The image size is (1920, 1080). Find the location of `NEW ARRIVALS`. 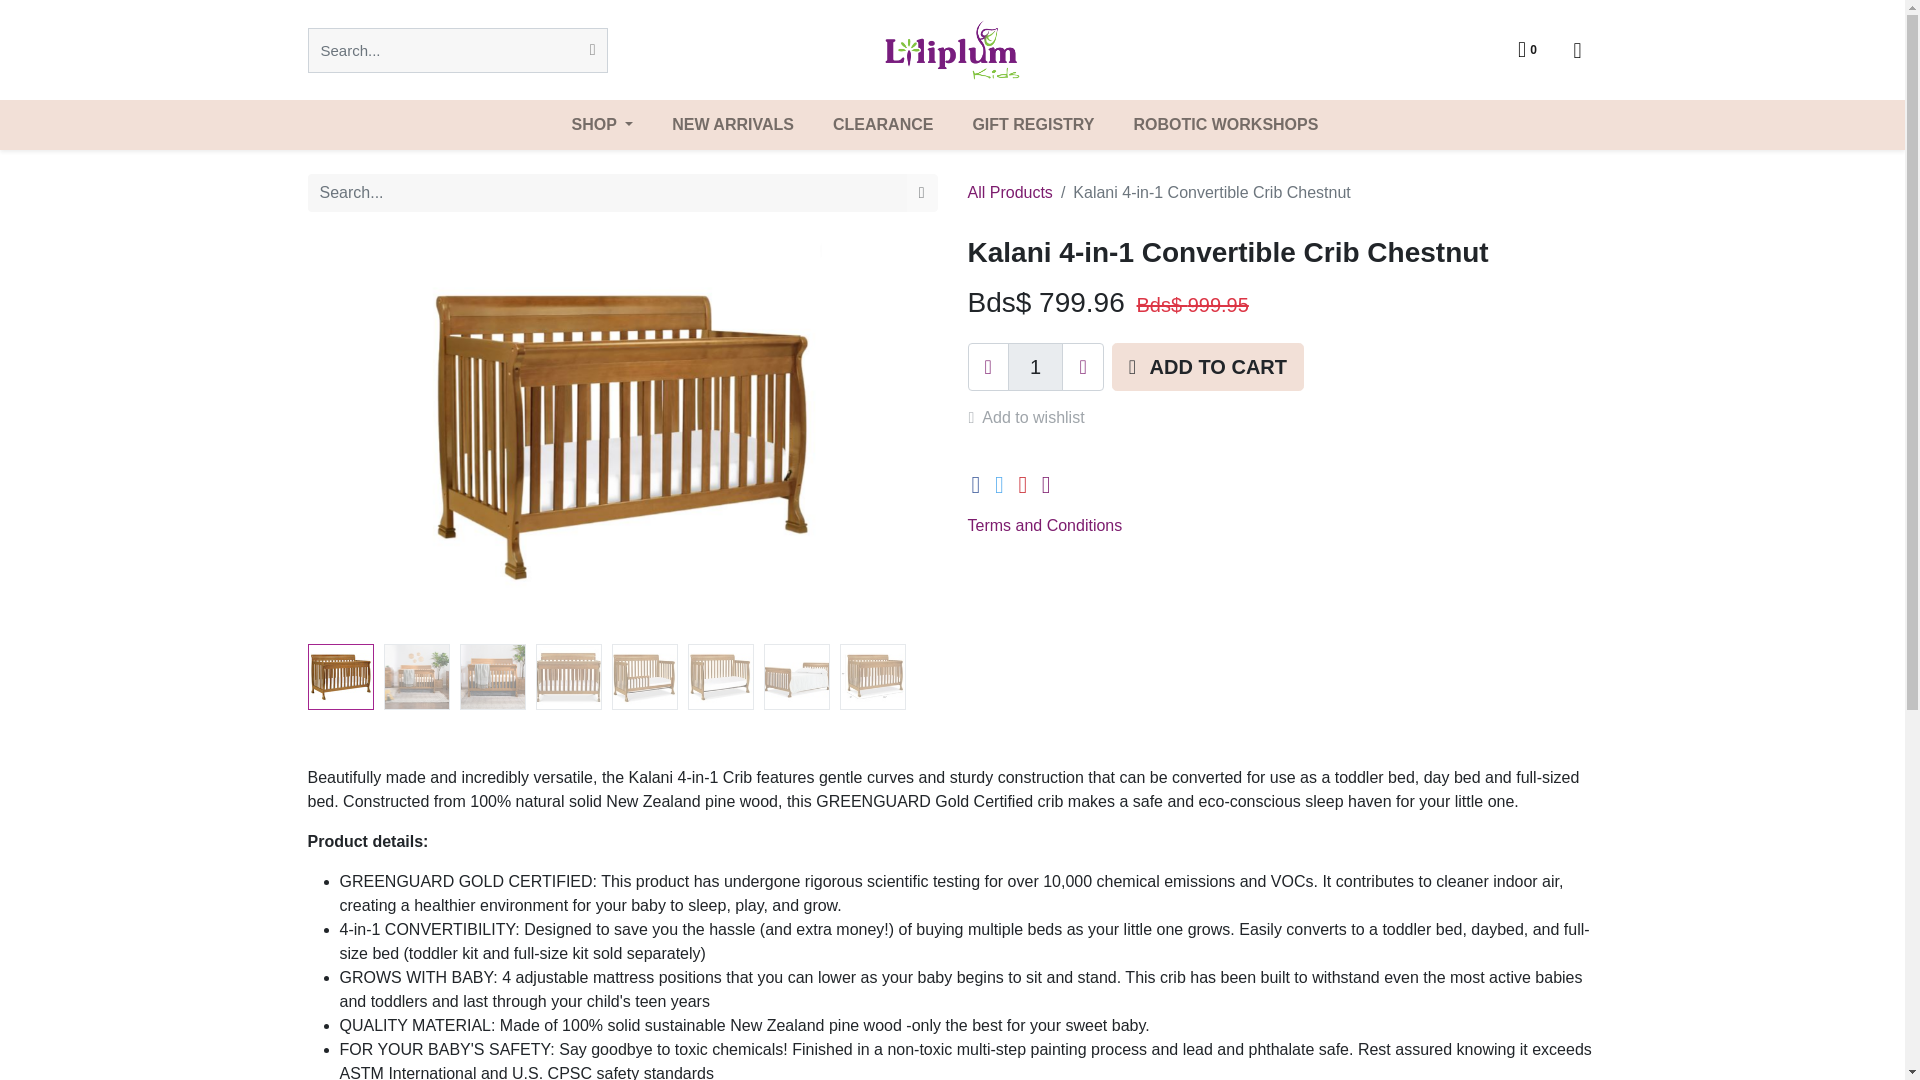

NEW ARRIVALS is located at coordinates (733, 125).